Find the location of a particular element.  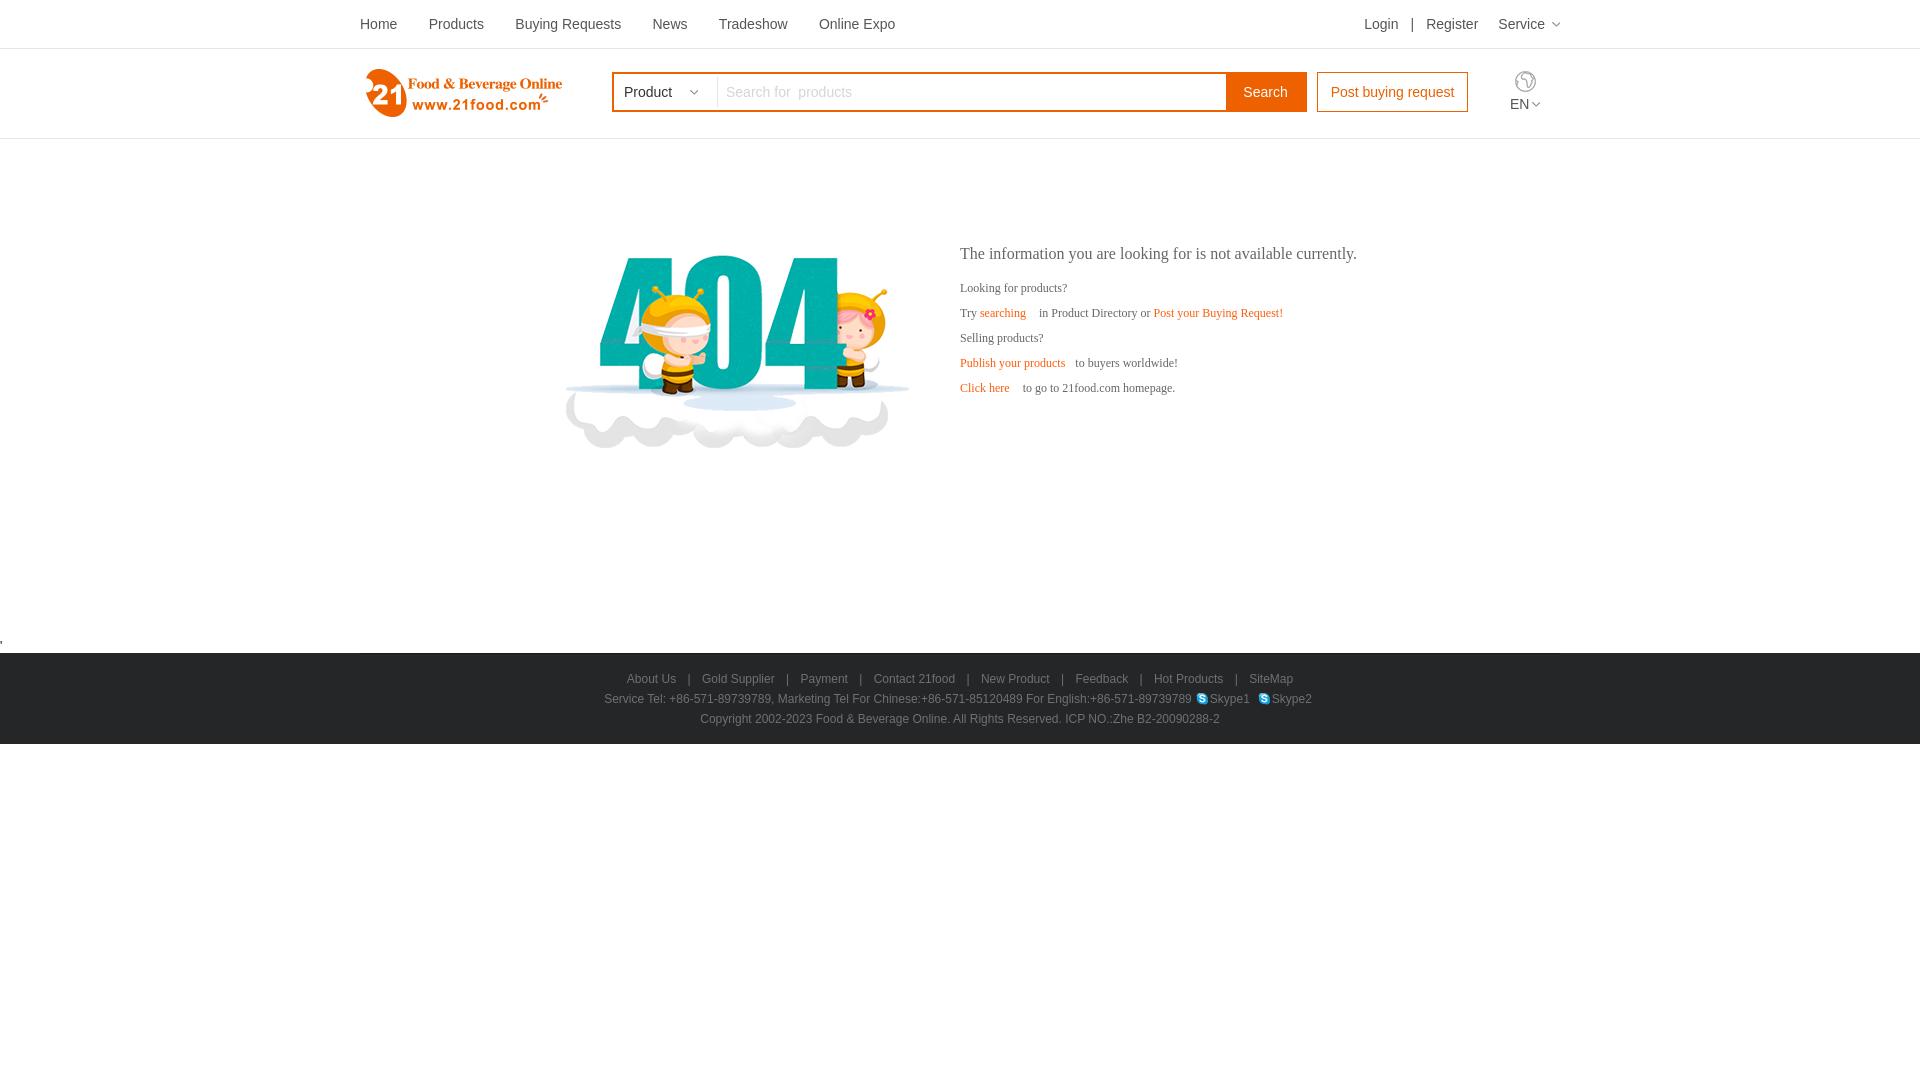

Search is located at coordinates (1266, 92).